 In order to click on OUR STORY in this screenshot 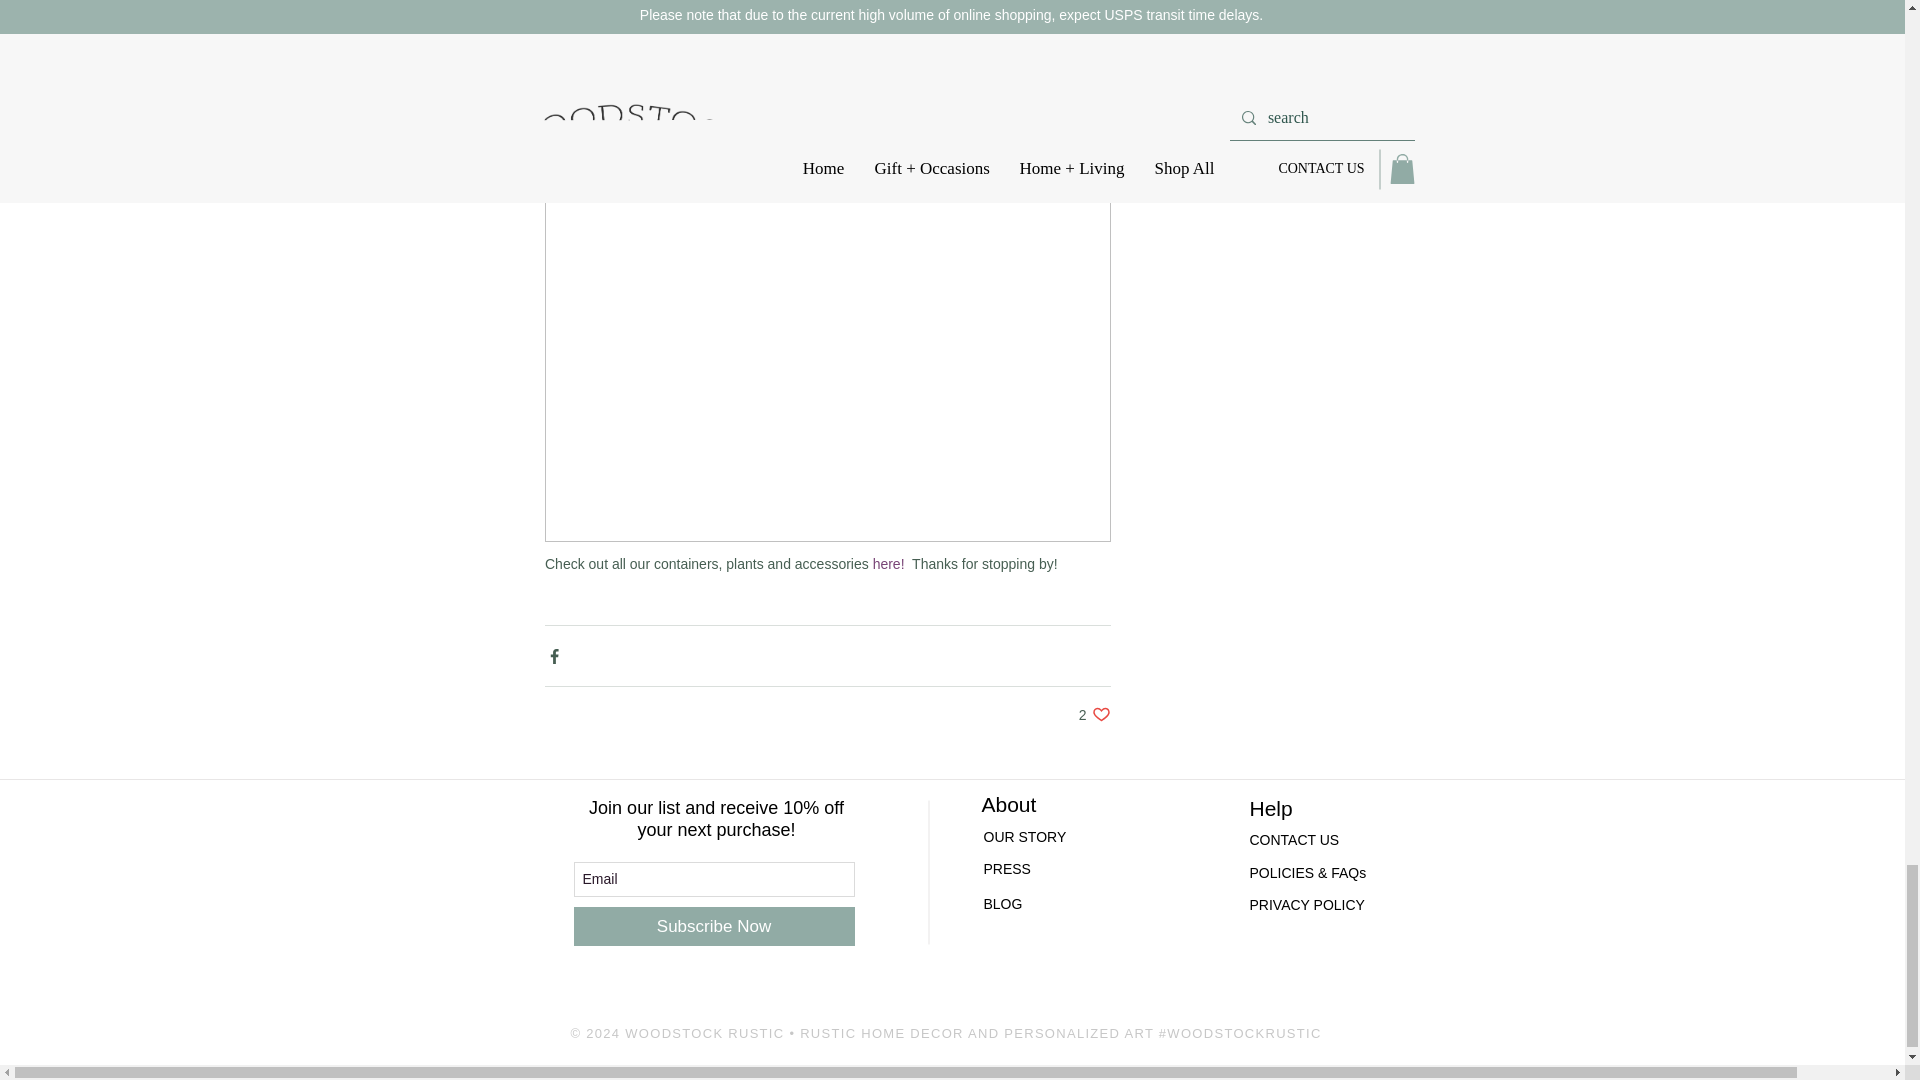, I will do `click(888, 564)`.